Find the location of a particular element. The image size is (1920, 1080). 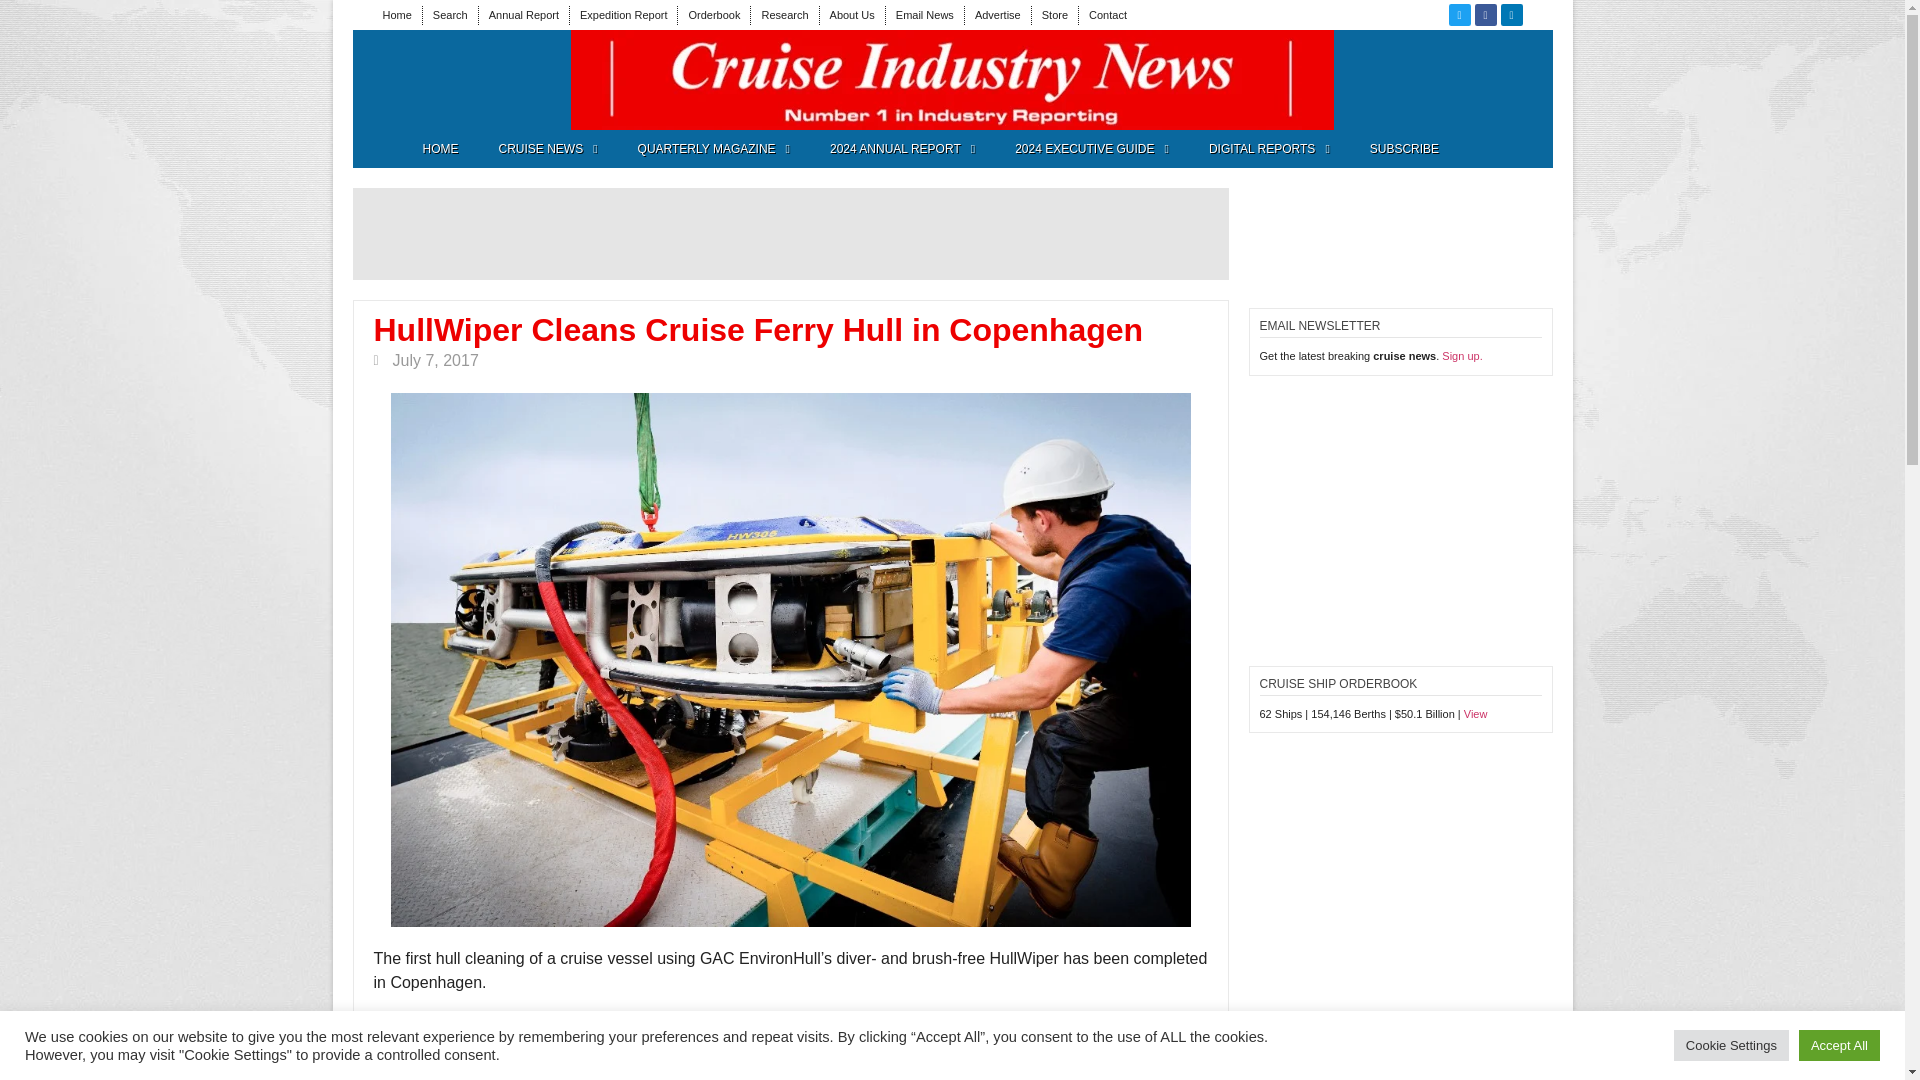

3rd party ad content is located at coordinates (476, 80).